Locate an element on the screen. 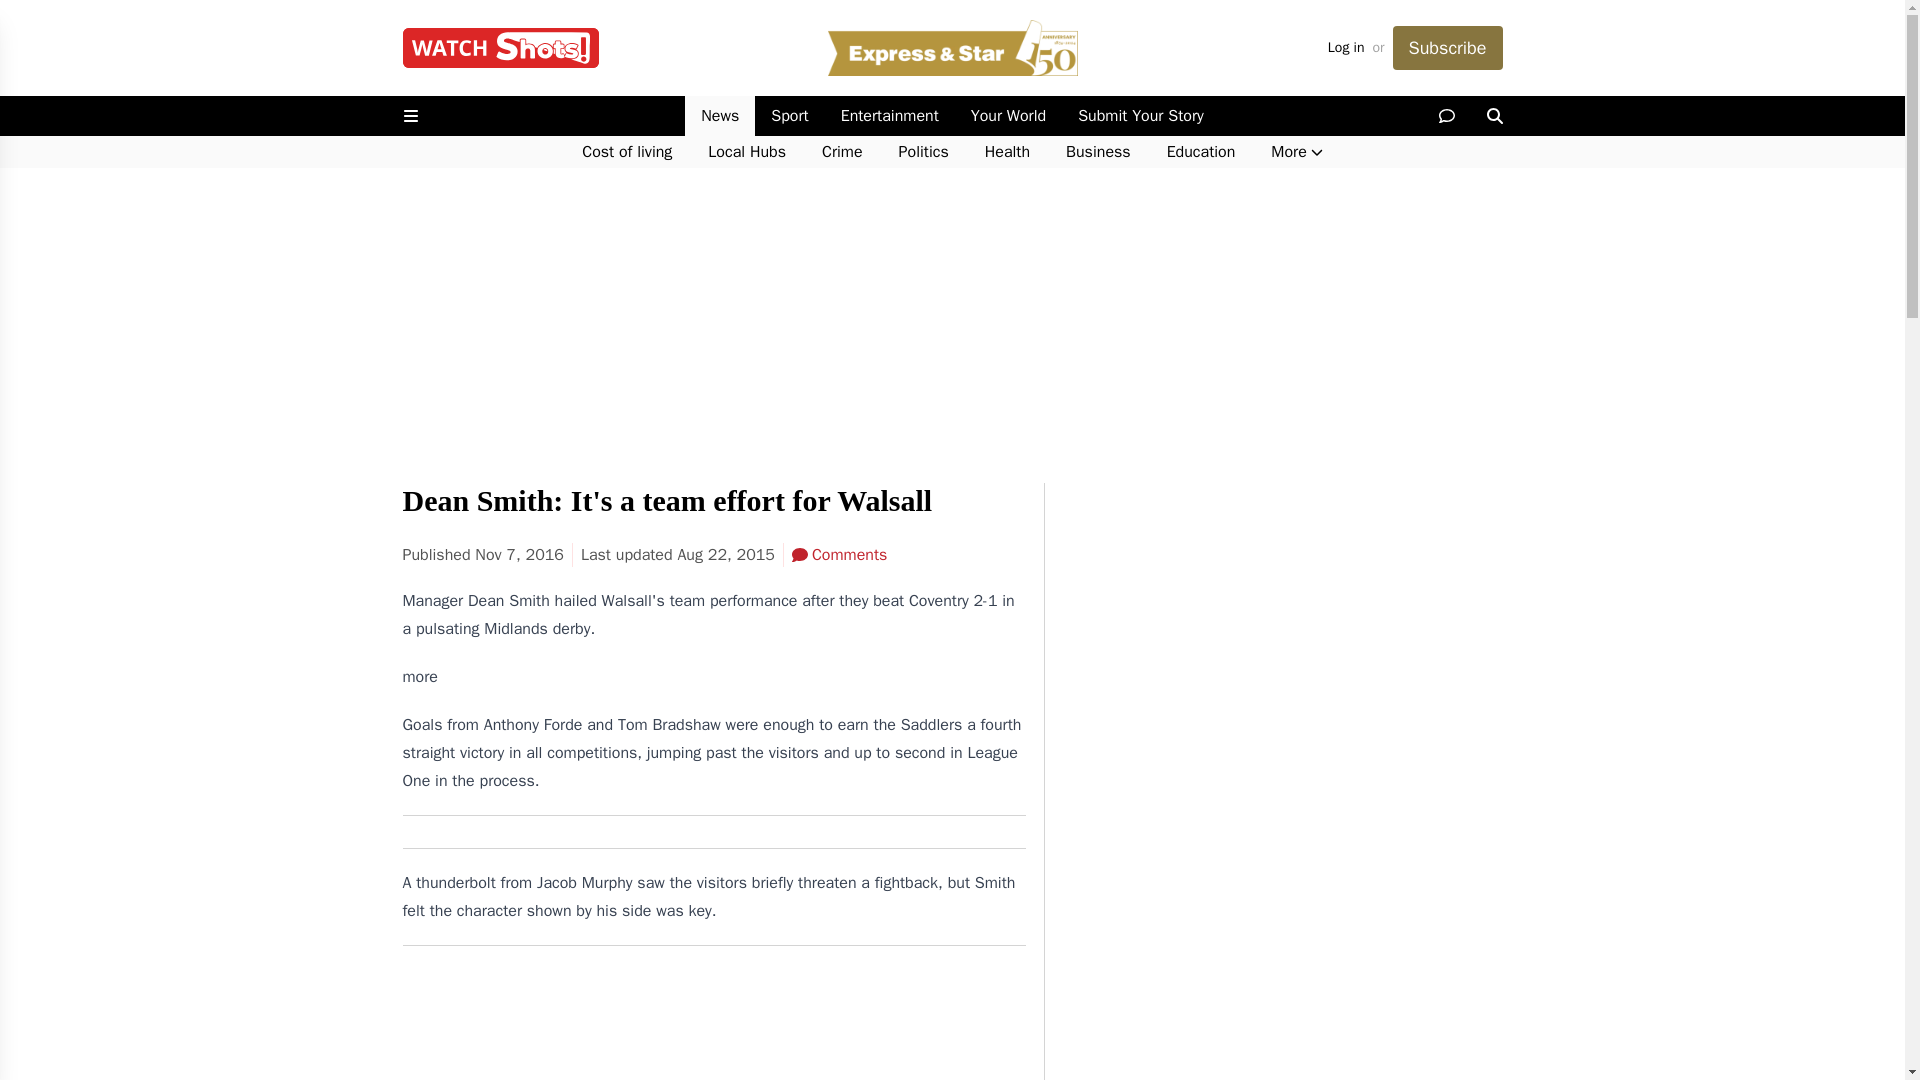 This screenshot has height=1080, width=1920. More is located at coordinates (1296, 152).